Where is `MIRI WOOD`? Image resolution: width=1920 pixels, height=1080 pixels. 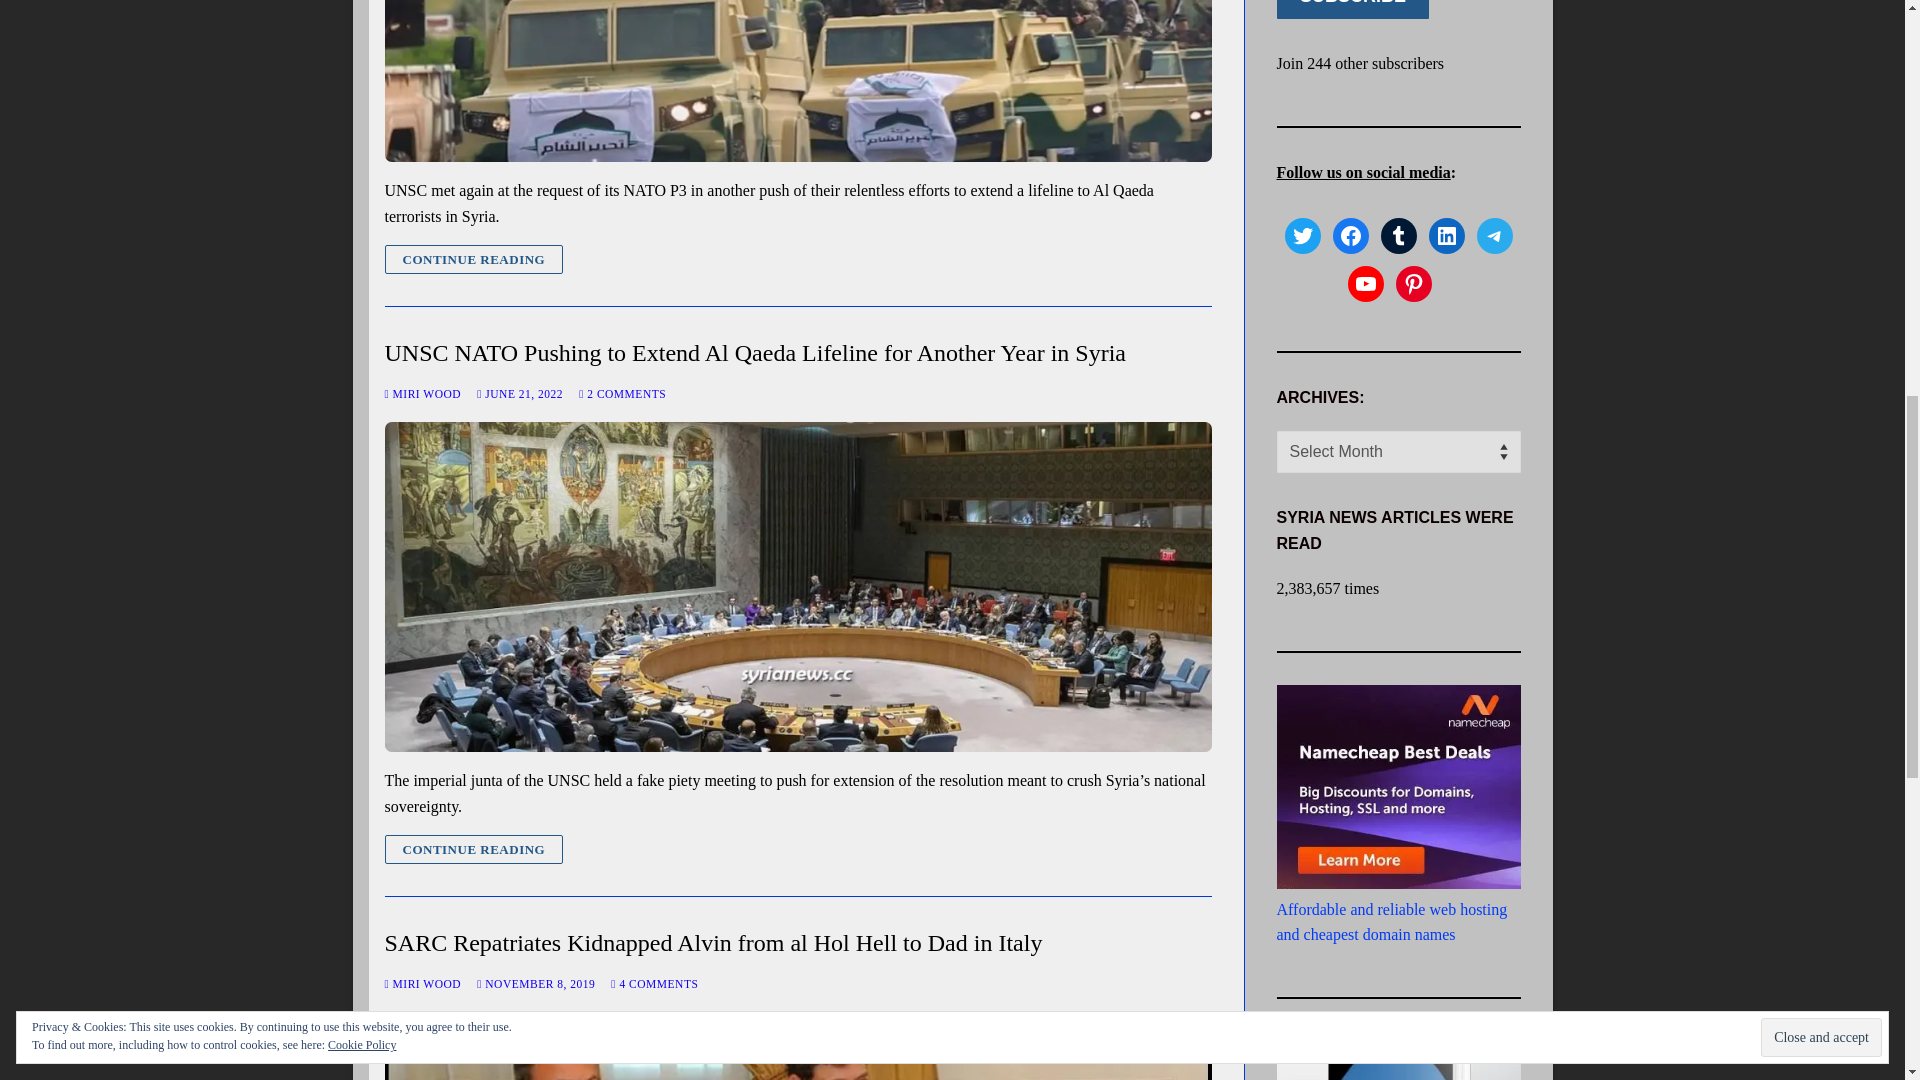
MIRI WOOD is located at coordinates (422, 393).